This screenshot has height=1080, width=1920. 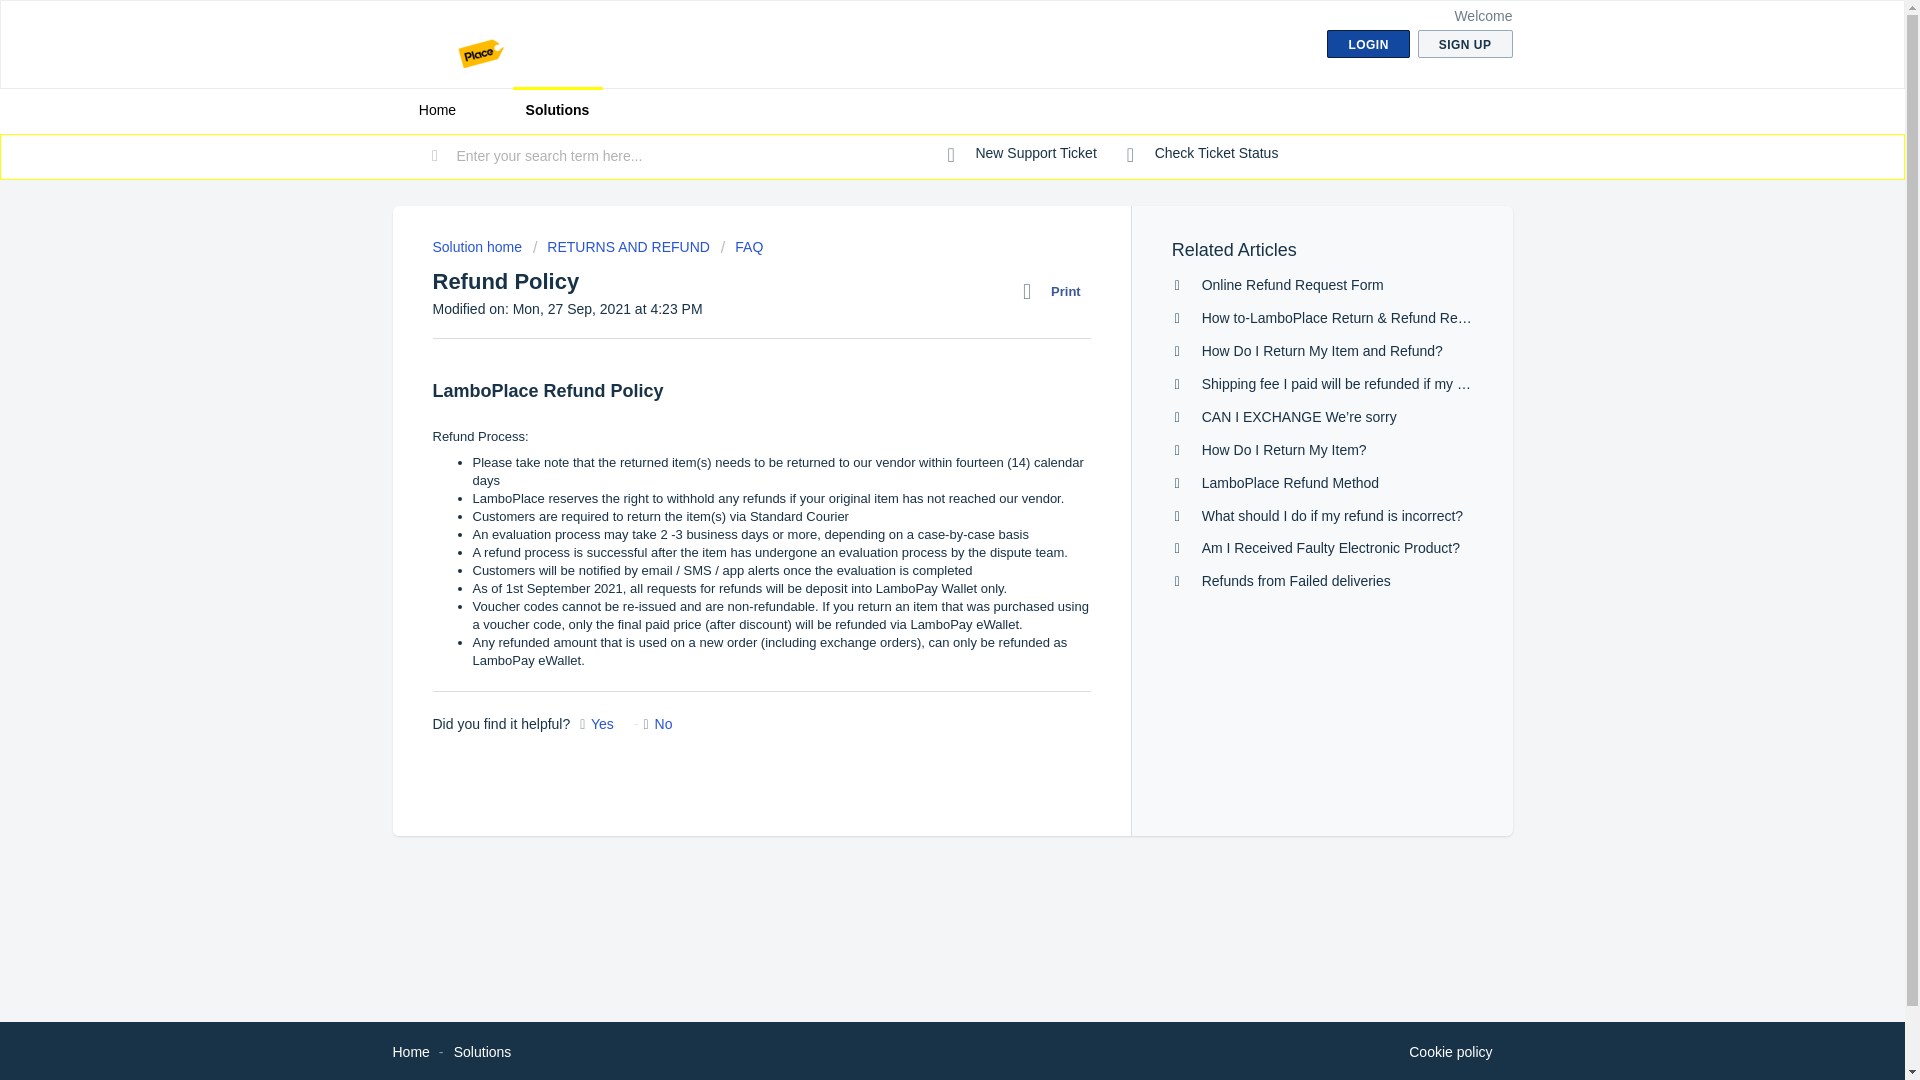 I want to click on LOGIN, so click(x=1368, y=44).